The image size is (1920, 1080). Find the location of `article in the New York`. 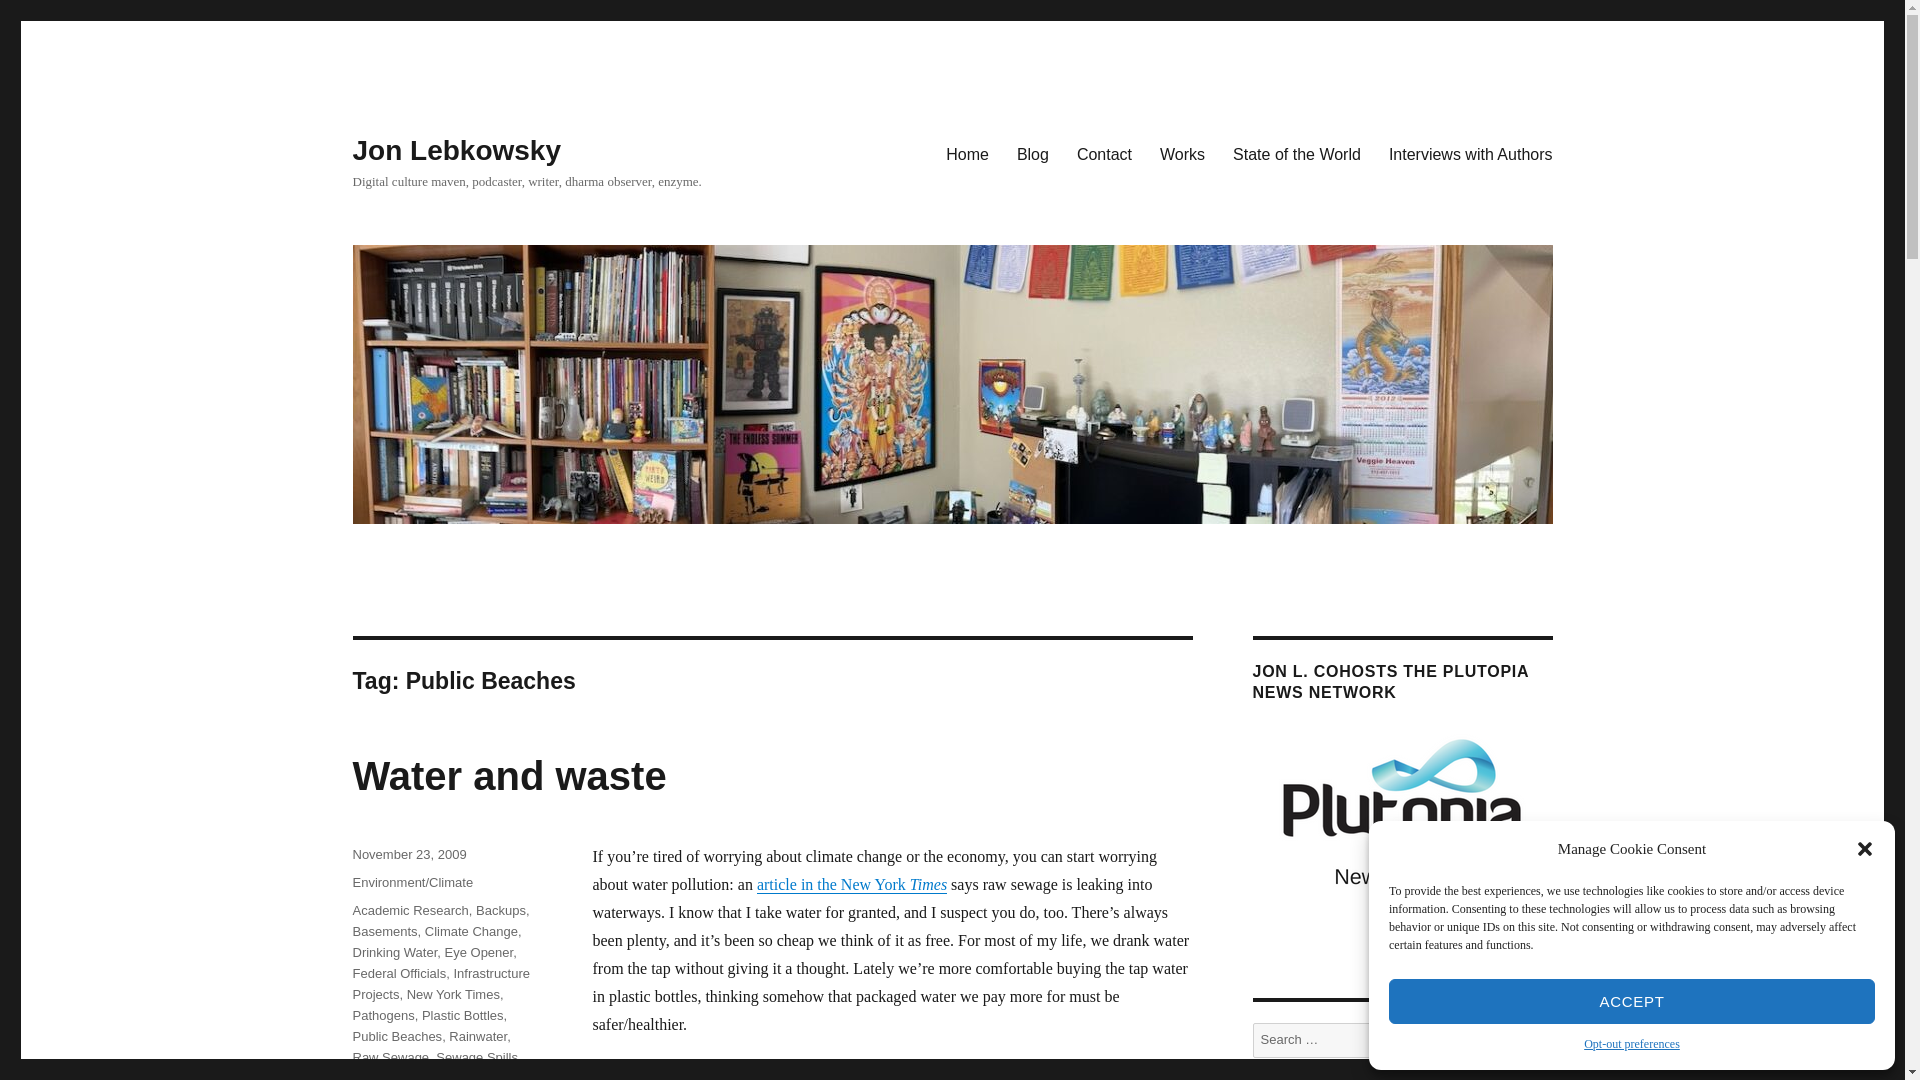

article in the New York is located at coordinates (833, 884).